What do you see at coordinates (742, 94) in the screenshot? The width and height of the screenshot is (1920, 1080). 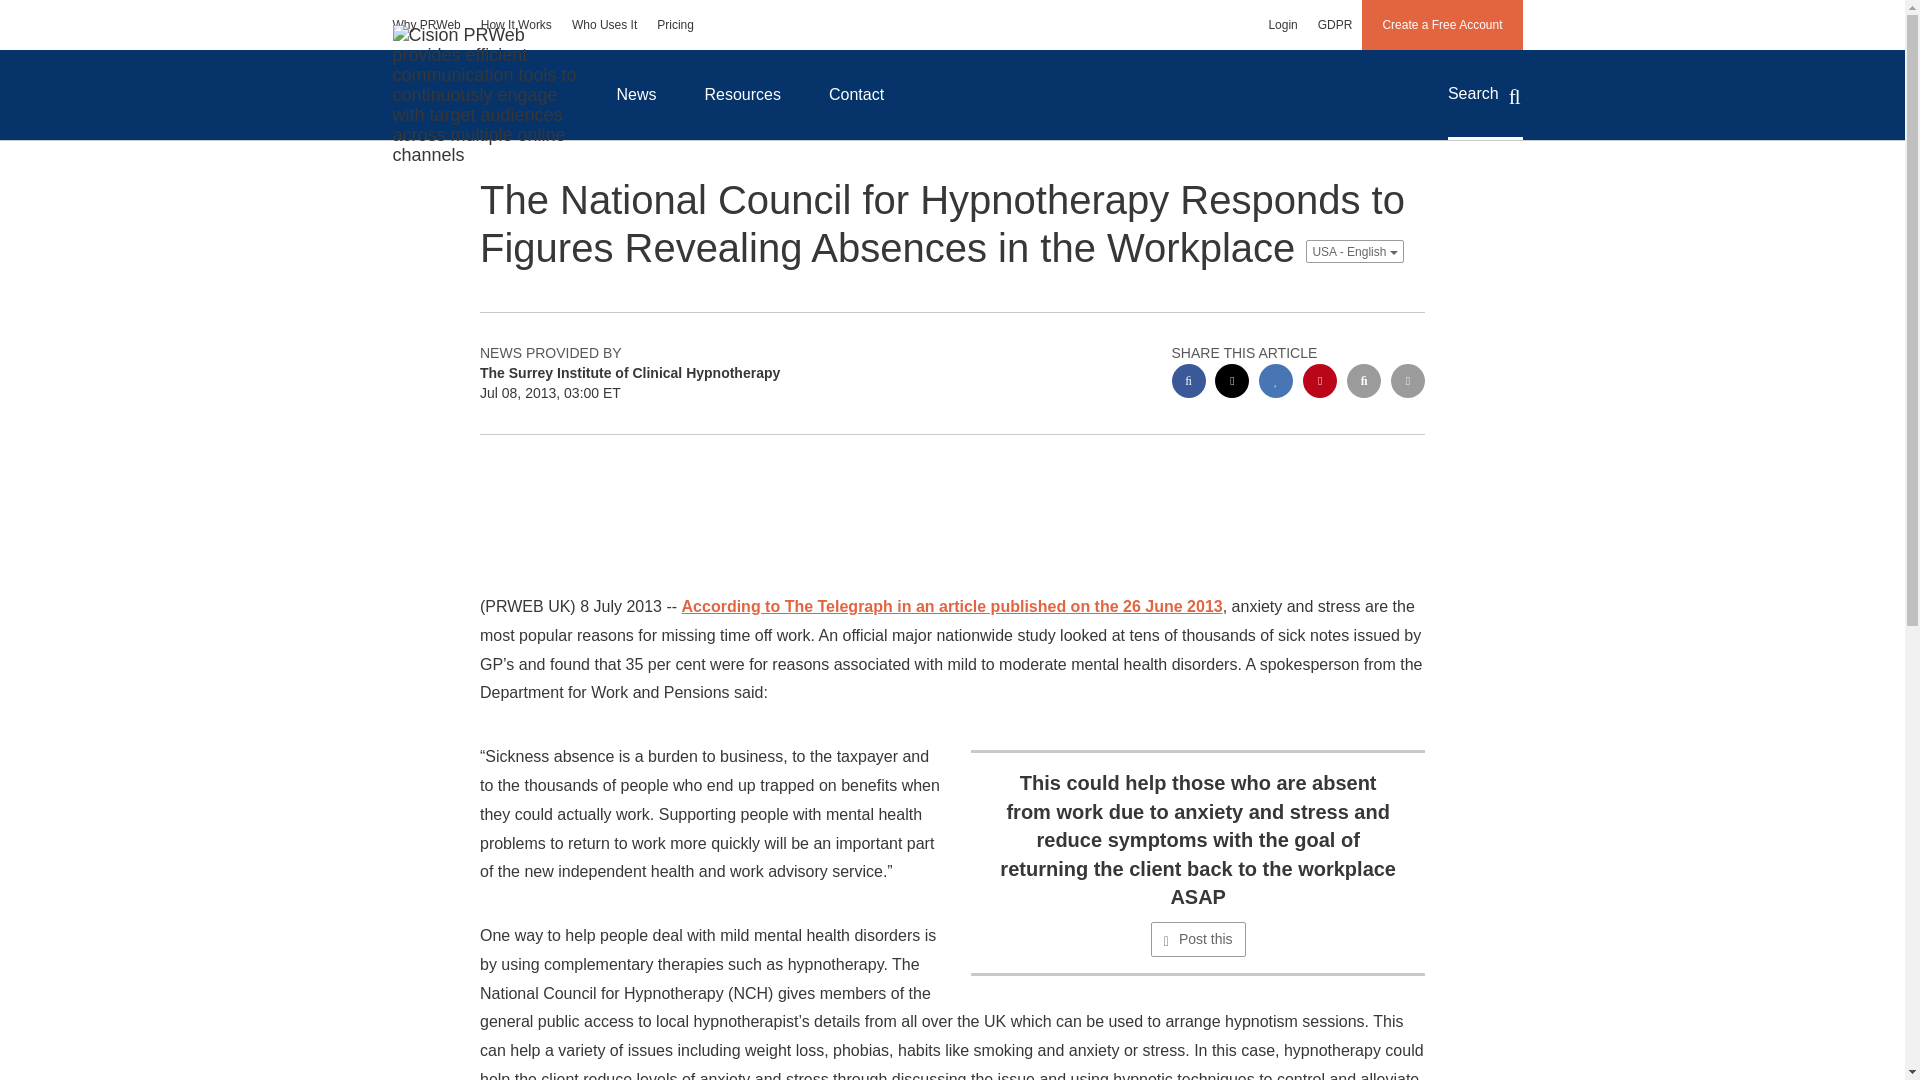 I see `Resources` at bounding box center [742, 94].